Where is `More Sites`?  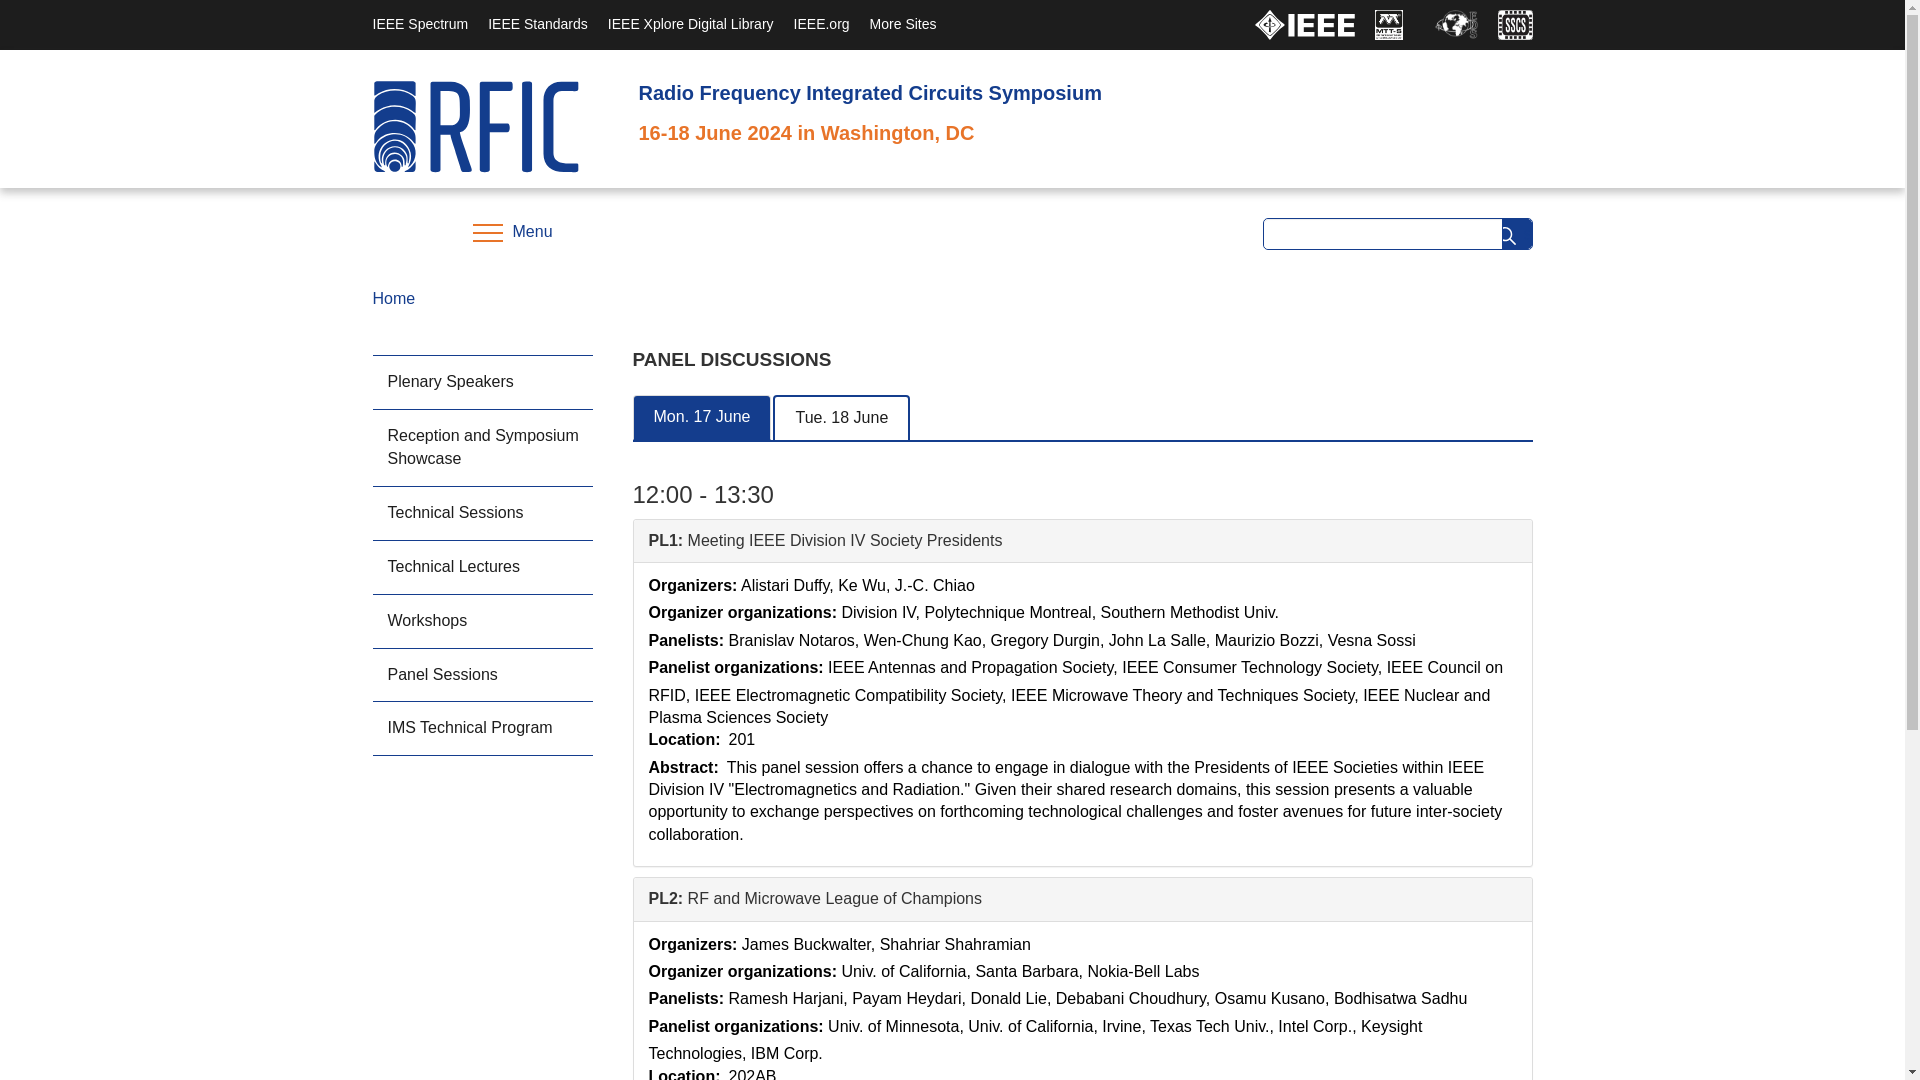
More Sites is located at coordinates (902, 24).